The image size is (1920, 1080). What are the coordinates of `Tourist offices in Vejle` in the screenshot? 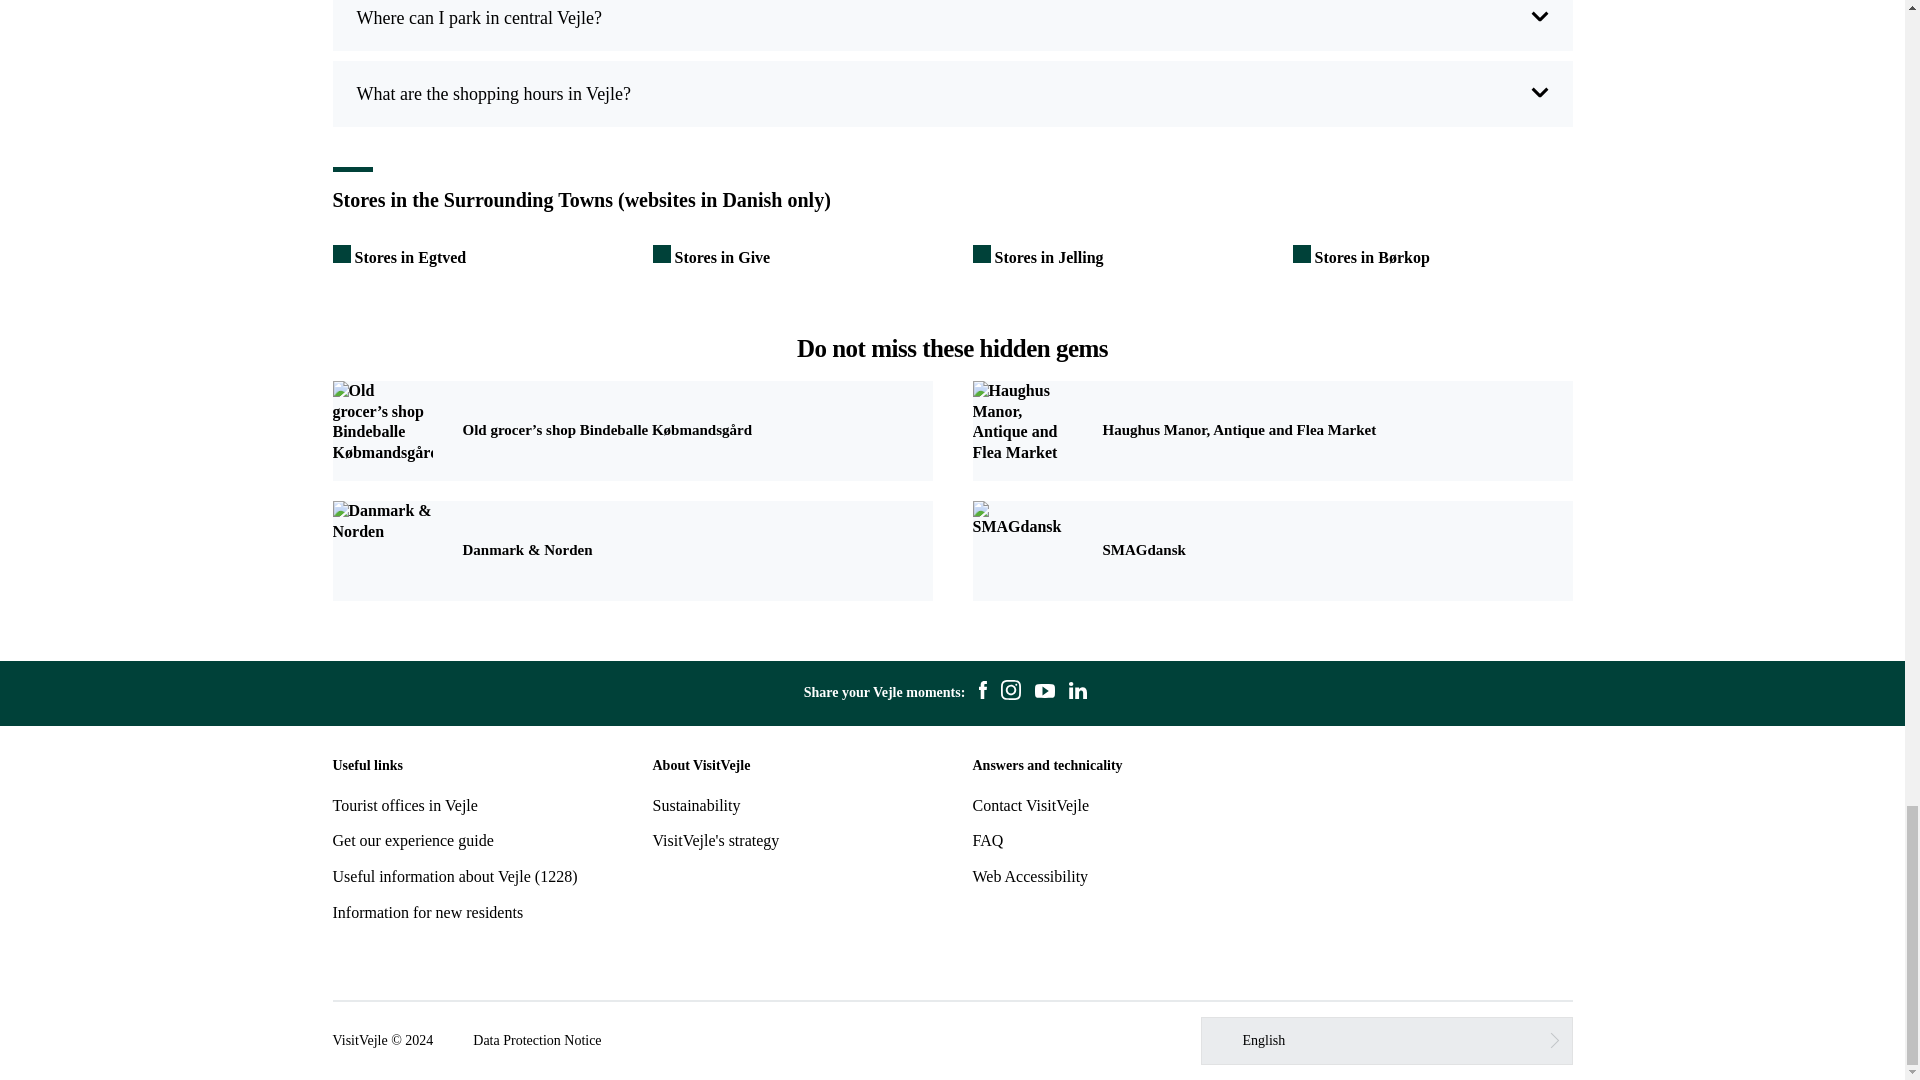 It's located at (404, 806).